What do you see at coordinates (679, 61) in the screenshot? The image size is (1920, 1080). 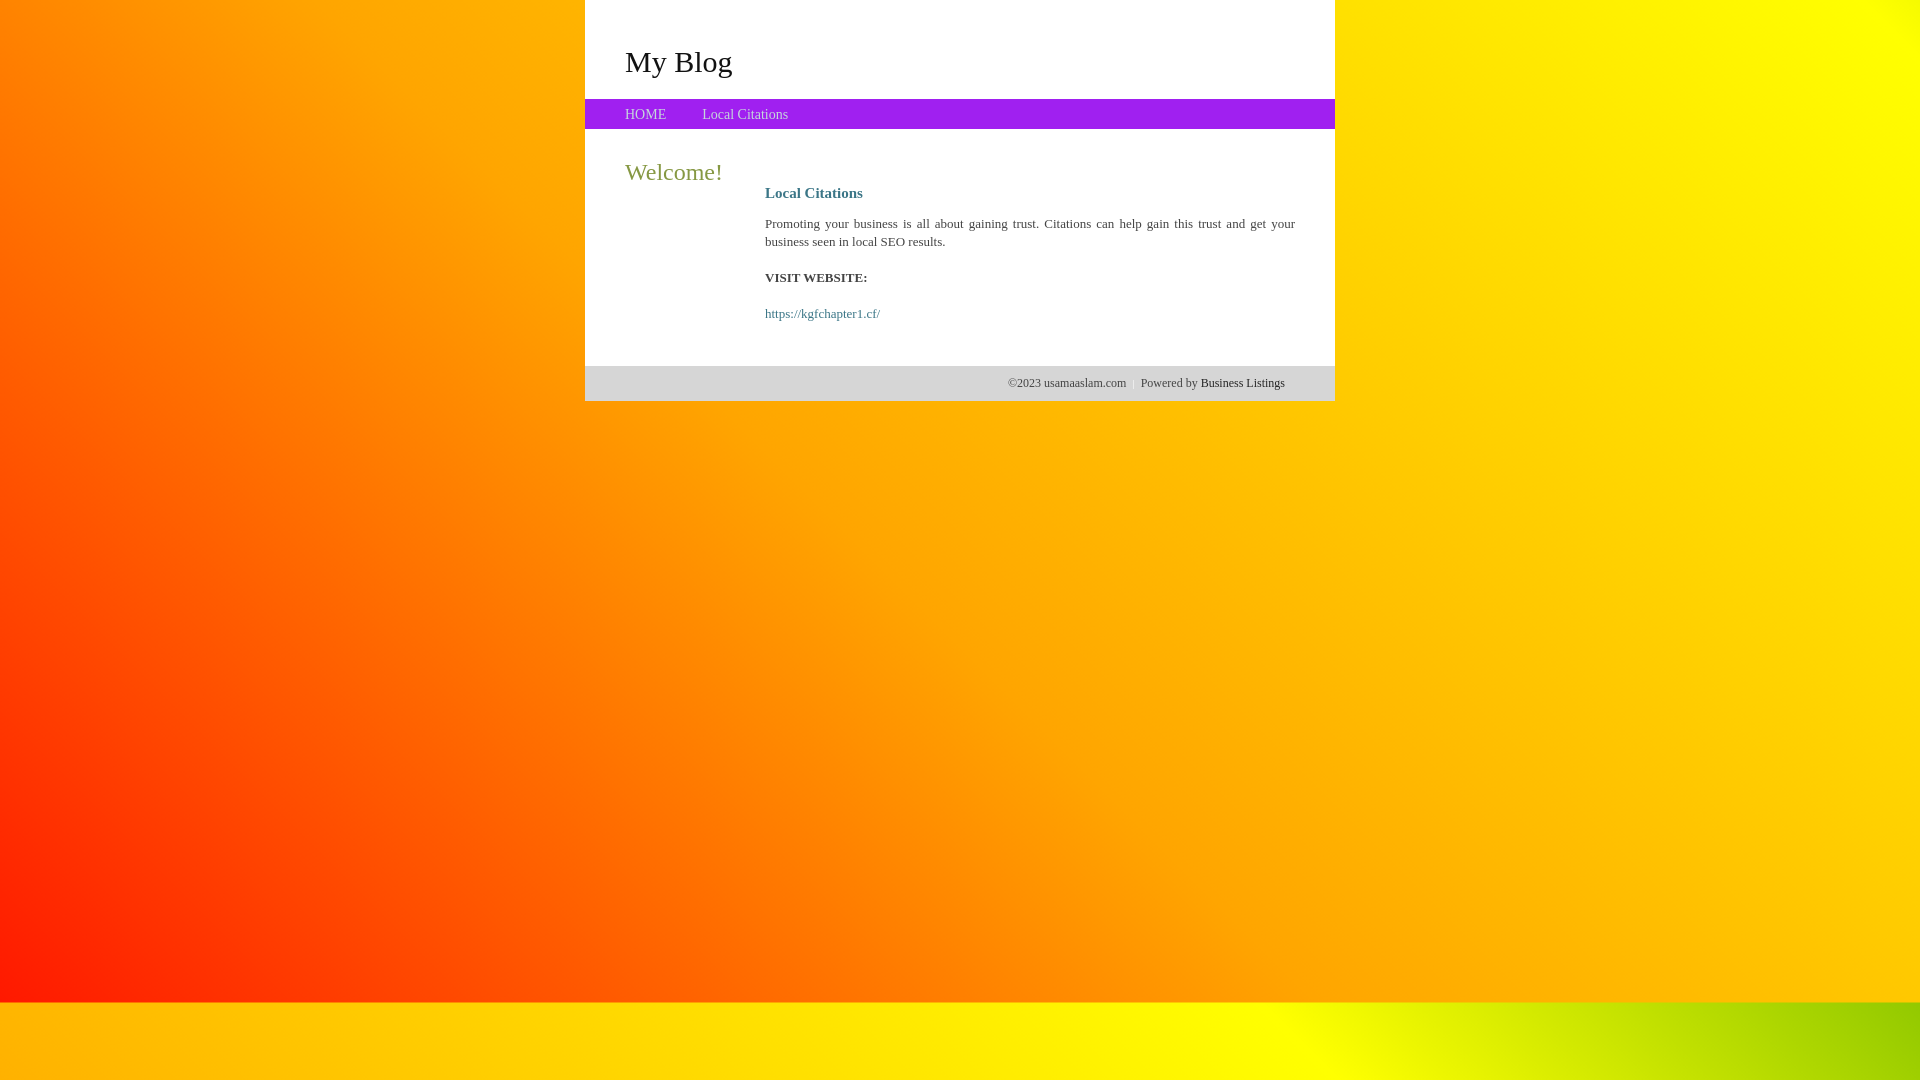 I see `My Blog` at bounding box center [679, 61].